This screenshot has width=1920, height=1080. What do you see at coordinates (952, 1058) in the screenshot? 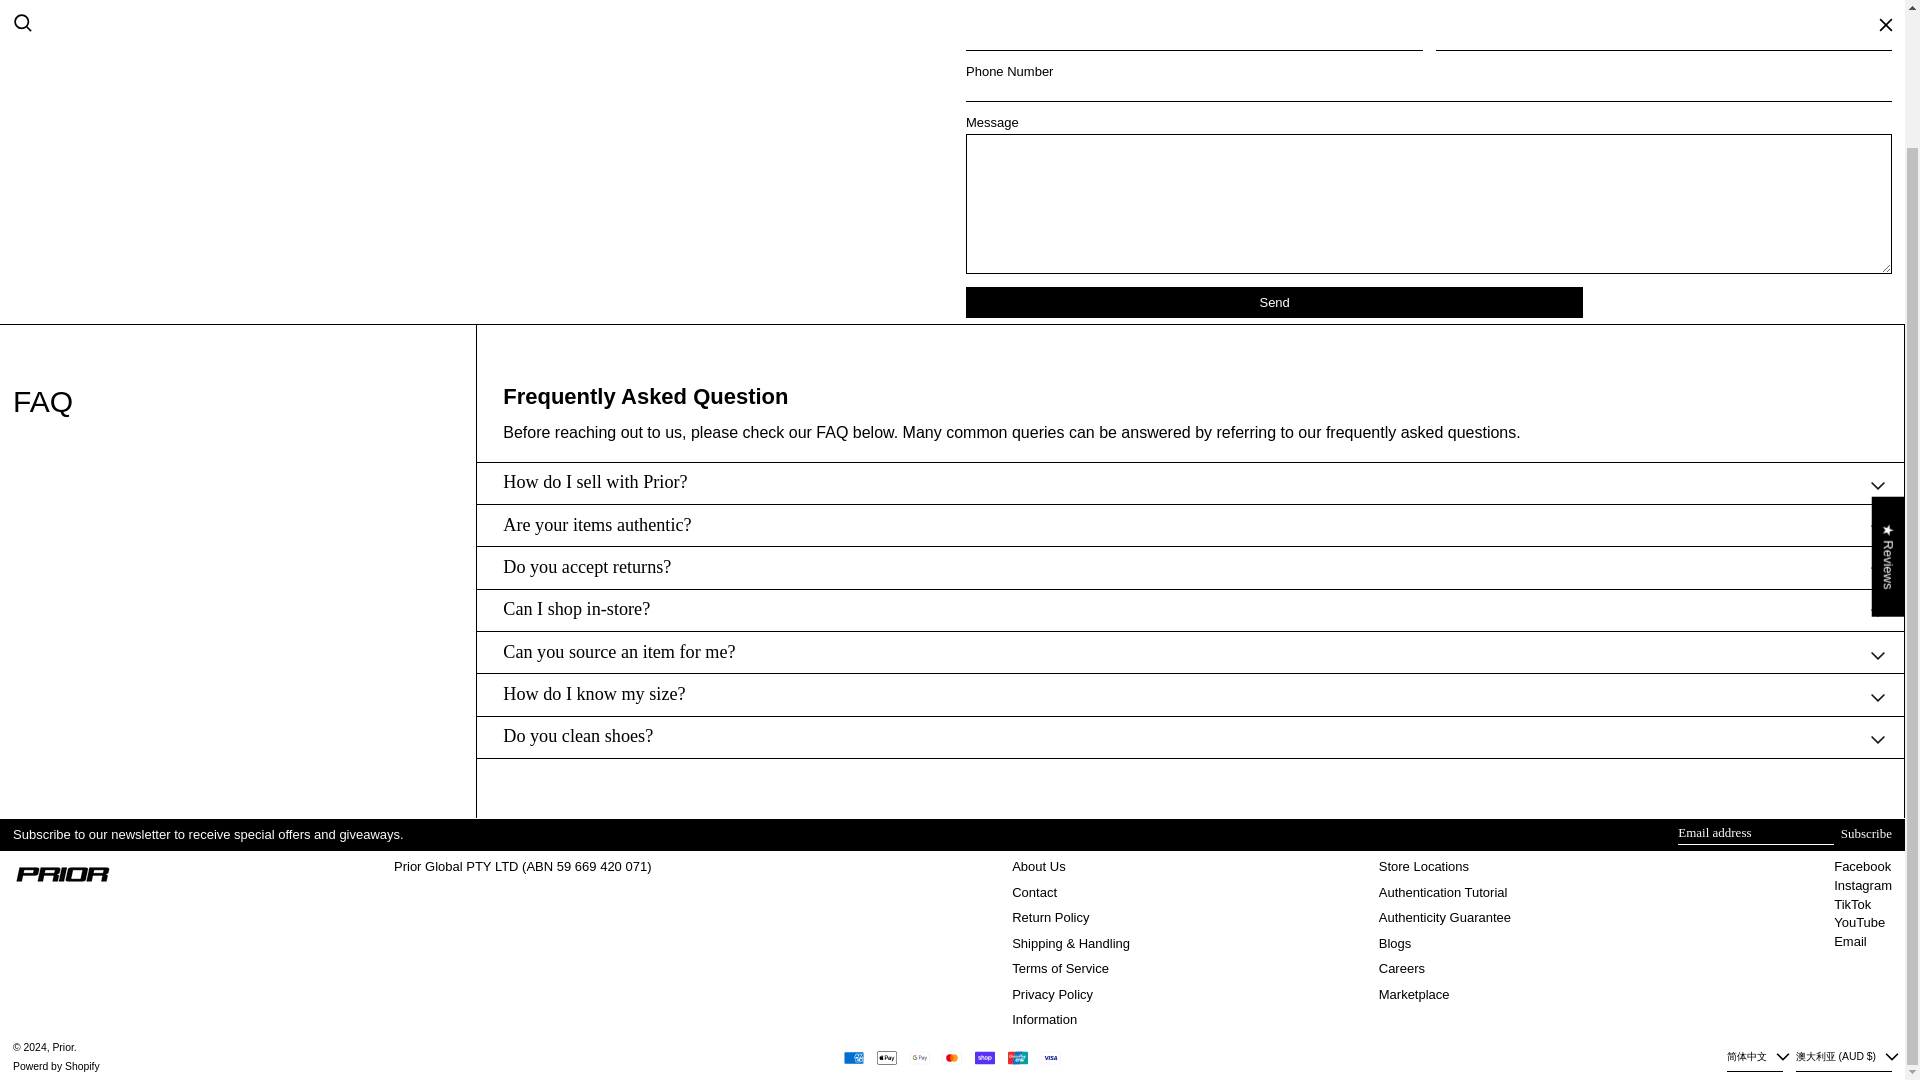
I see `Mastercard` at bounding box center [952, 1058].